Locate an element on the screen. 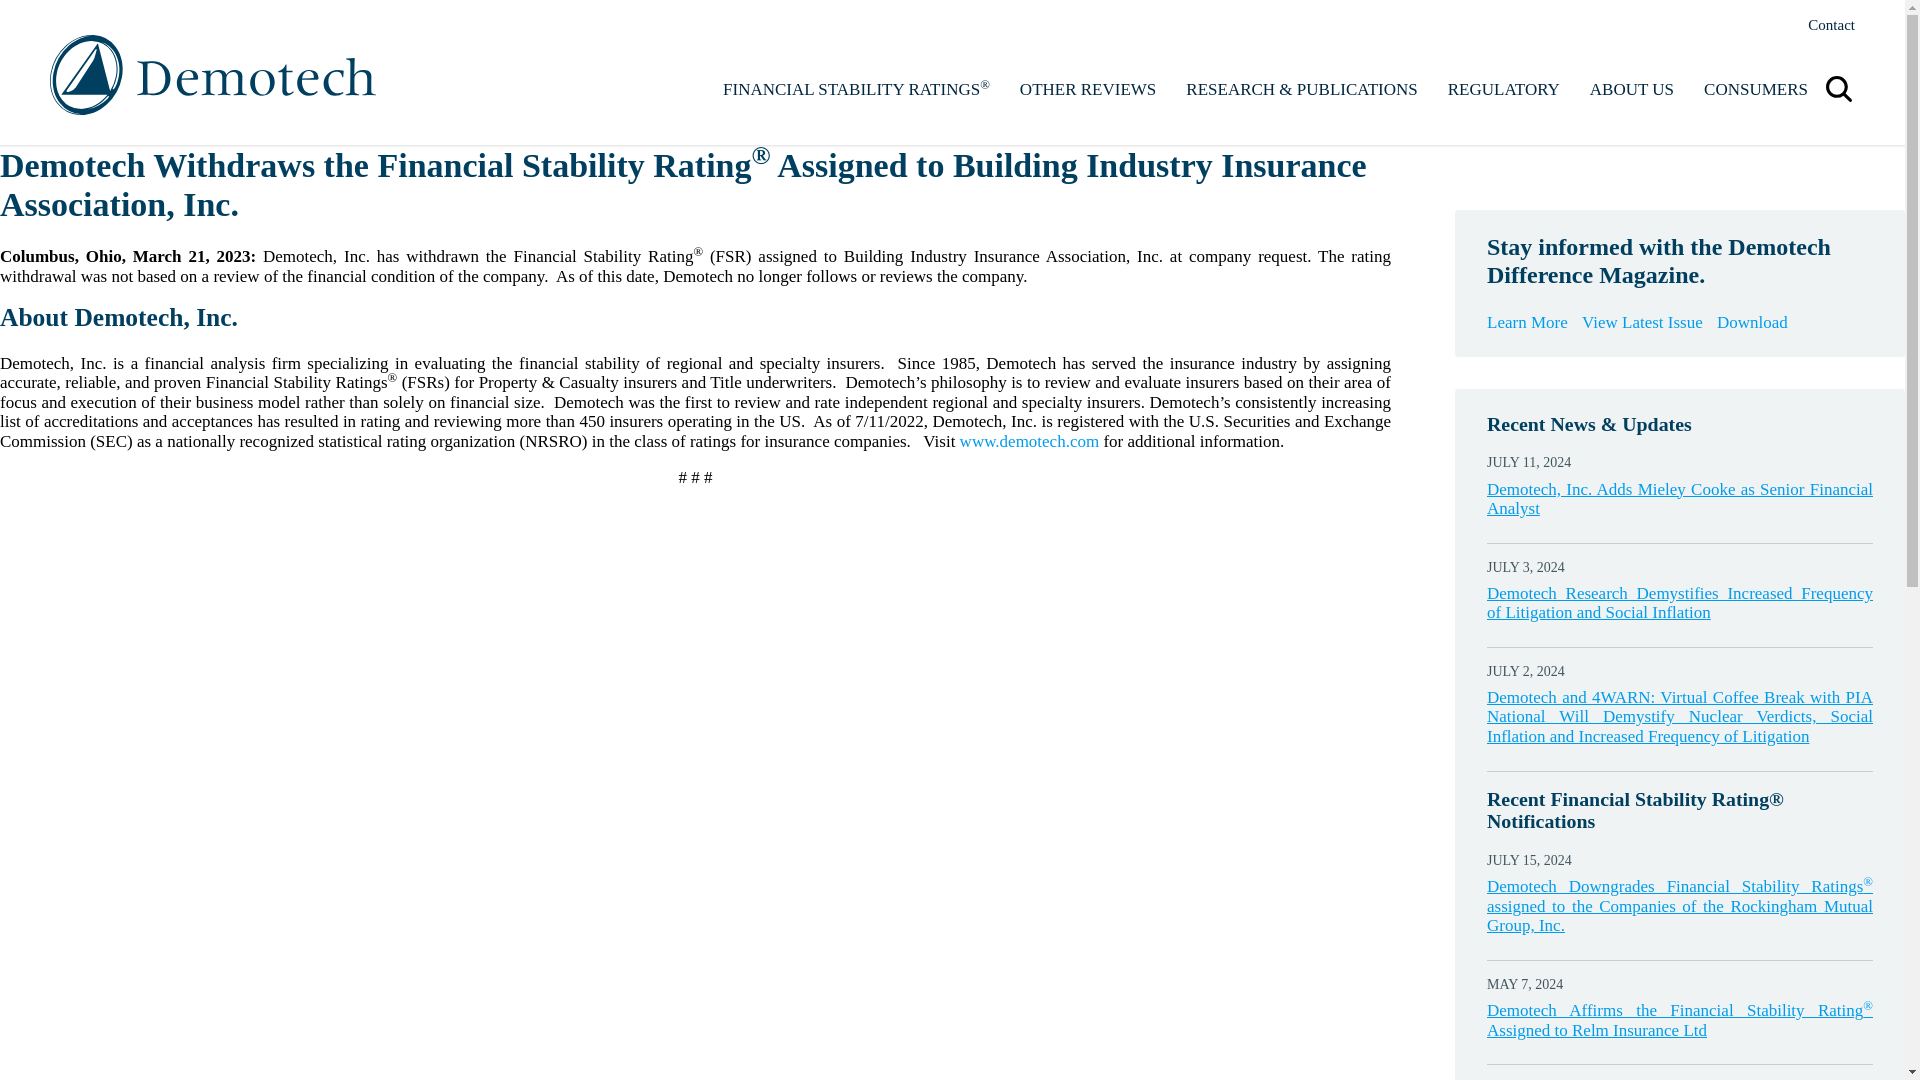 This screenshot has width=1920, height=1080. Search is located at coordinates (1838, 88).